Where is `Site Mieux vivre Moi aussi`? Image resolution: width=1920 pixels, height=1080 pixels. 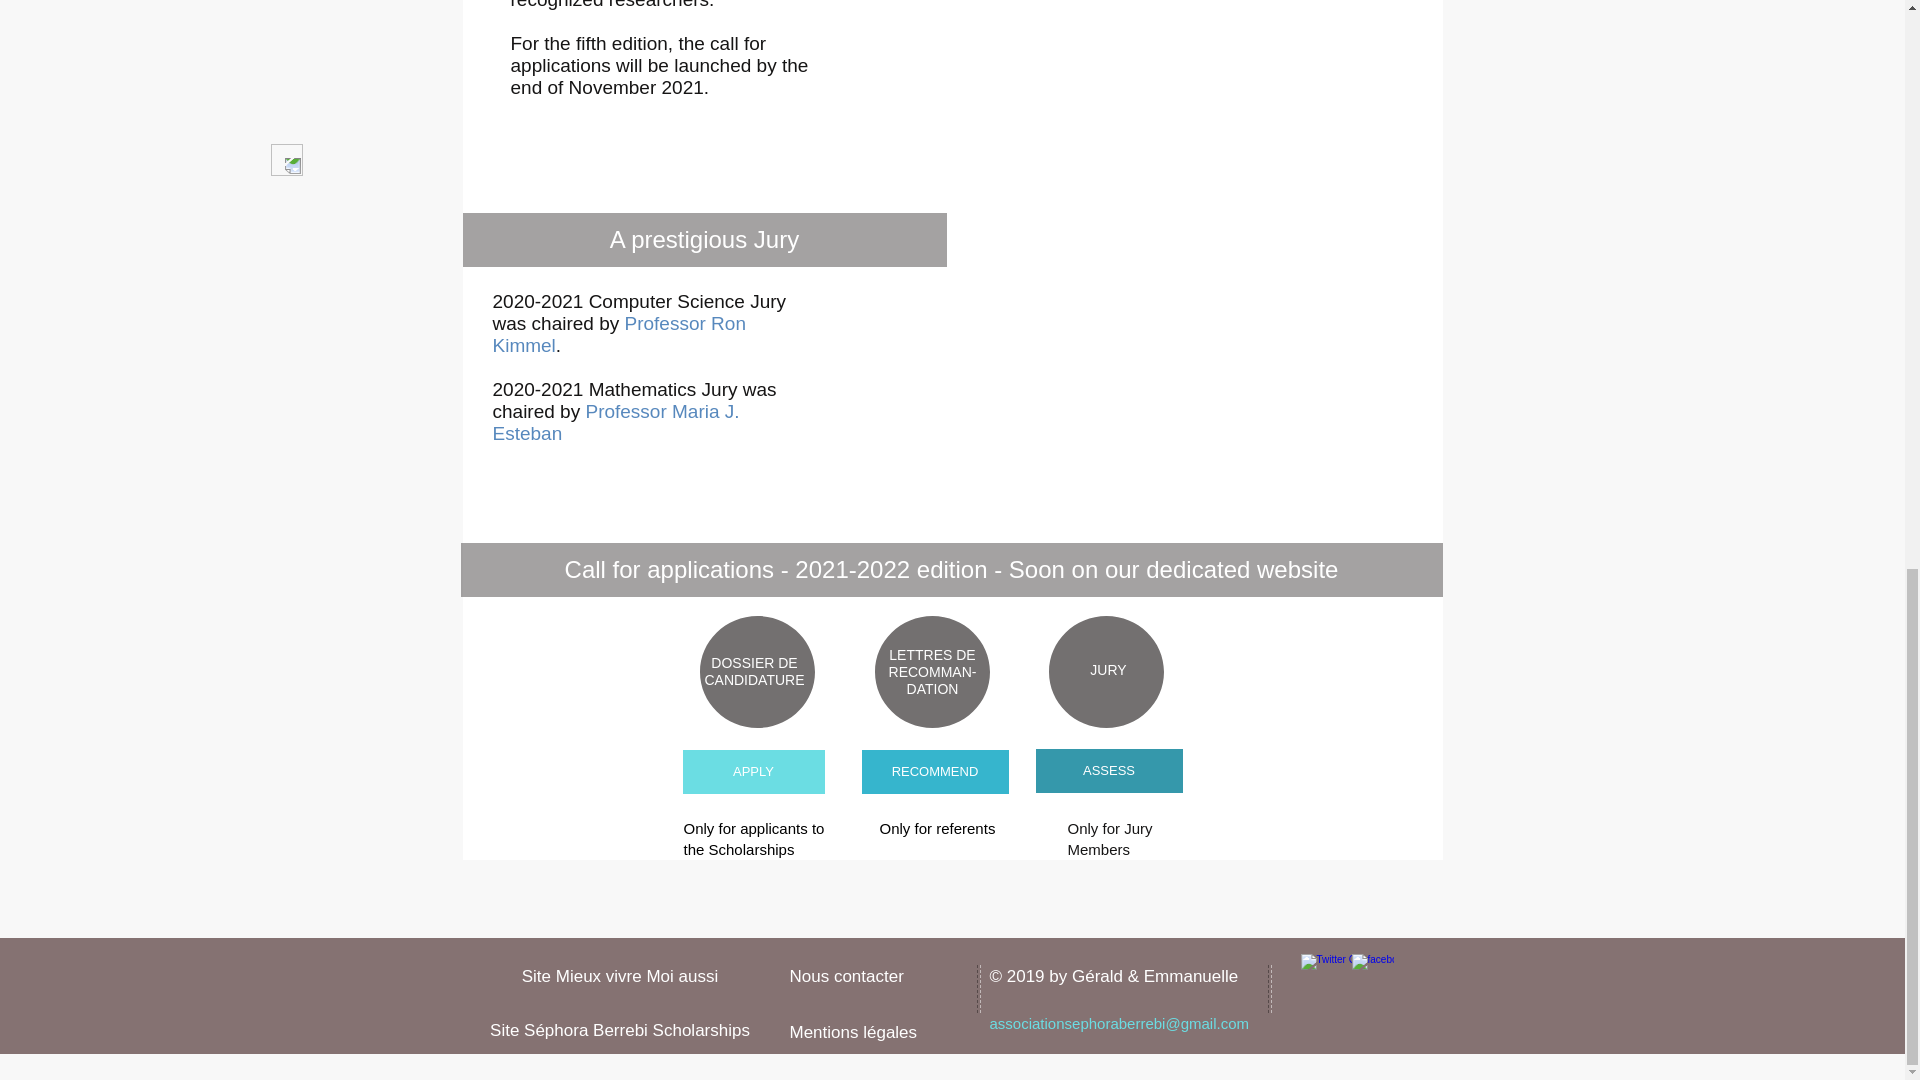 Site Mieux vivre Moi aussi is located at coordinates (620, 977).